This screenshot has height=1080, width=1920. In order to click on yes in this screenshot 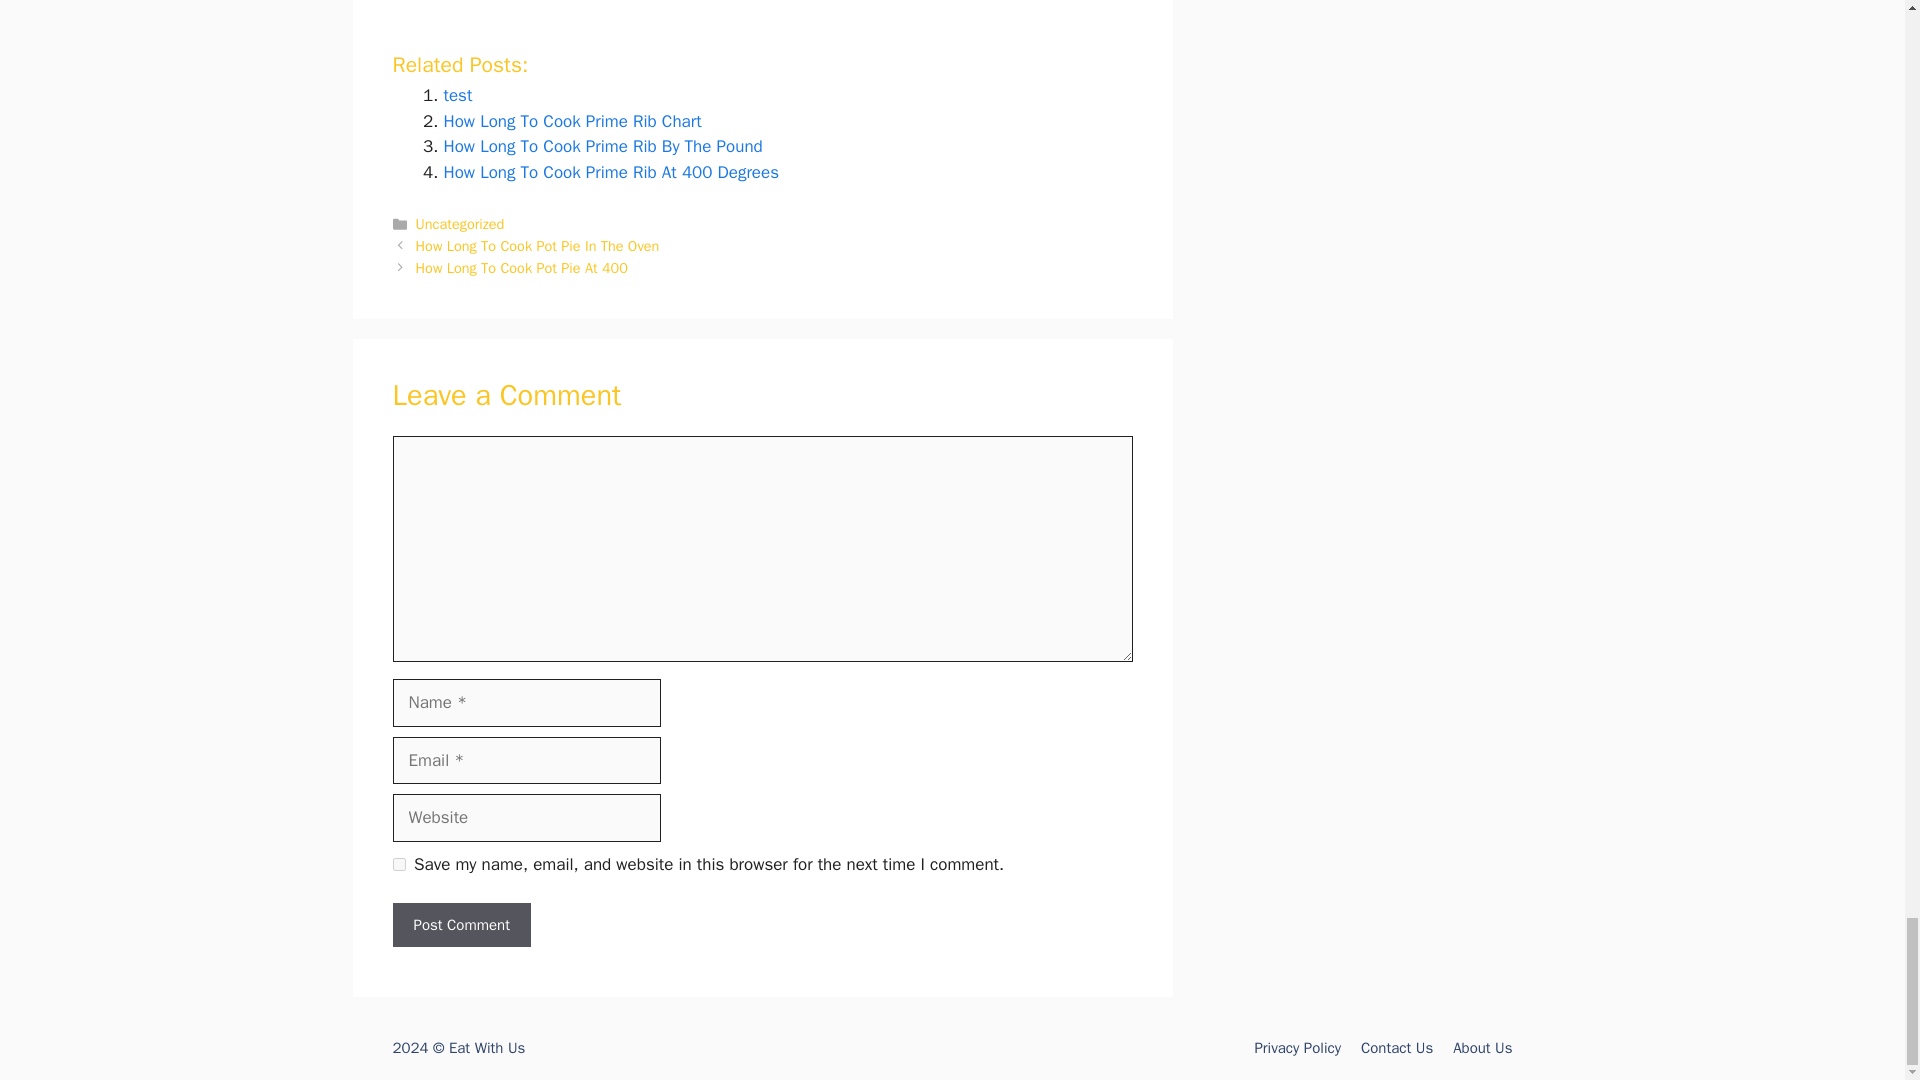, I will do `click(398, 864)`.